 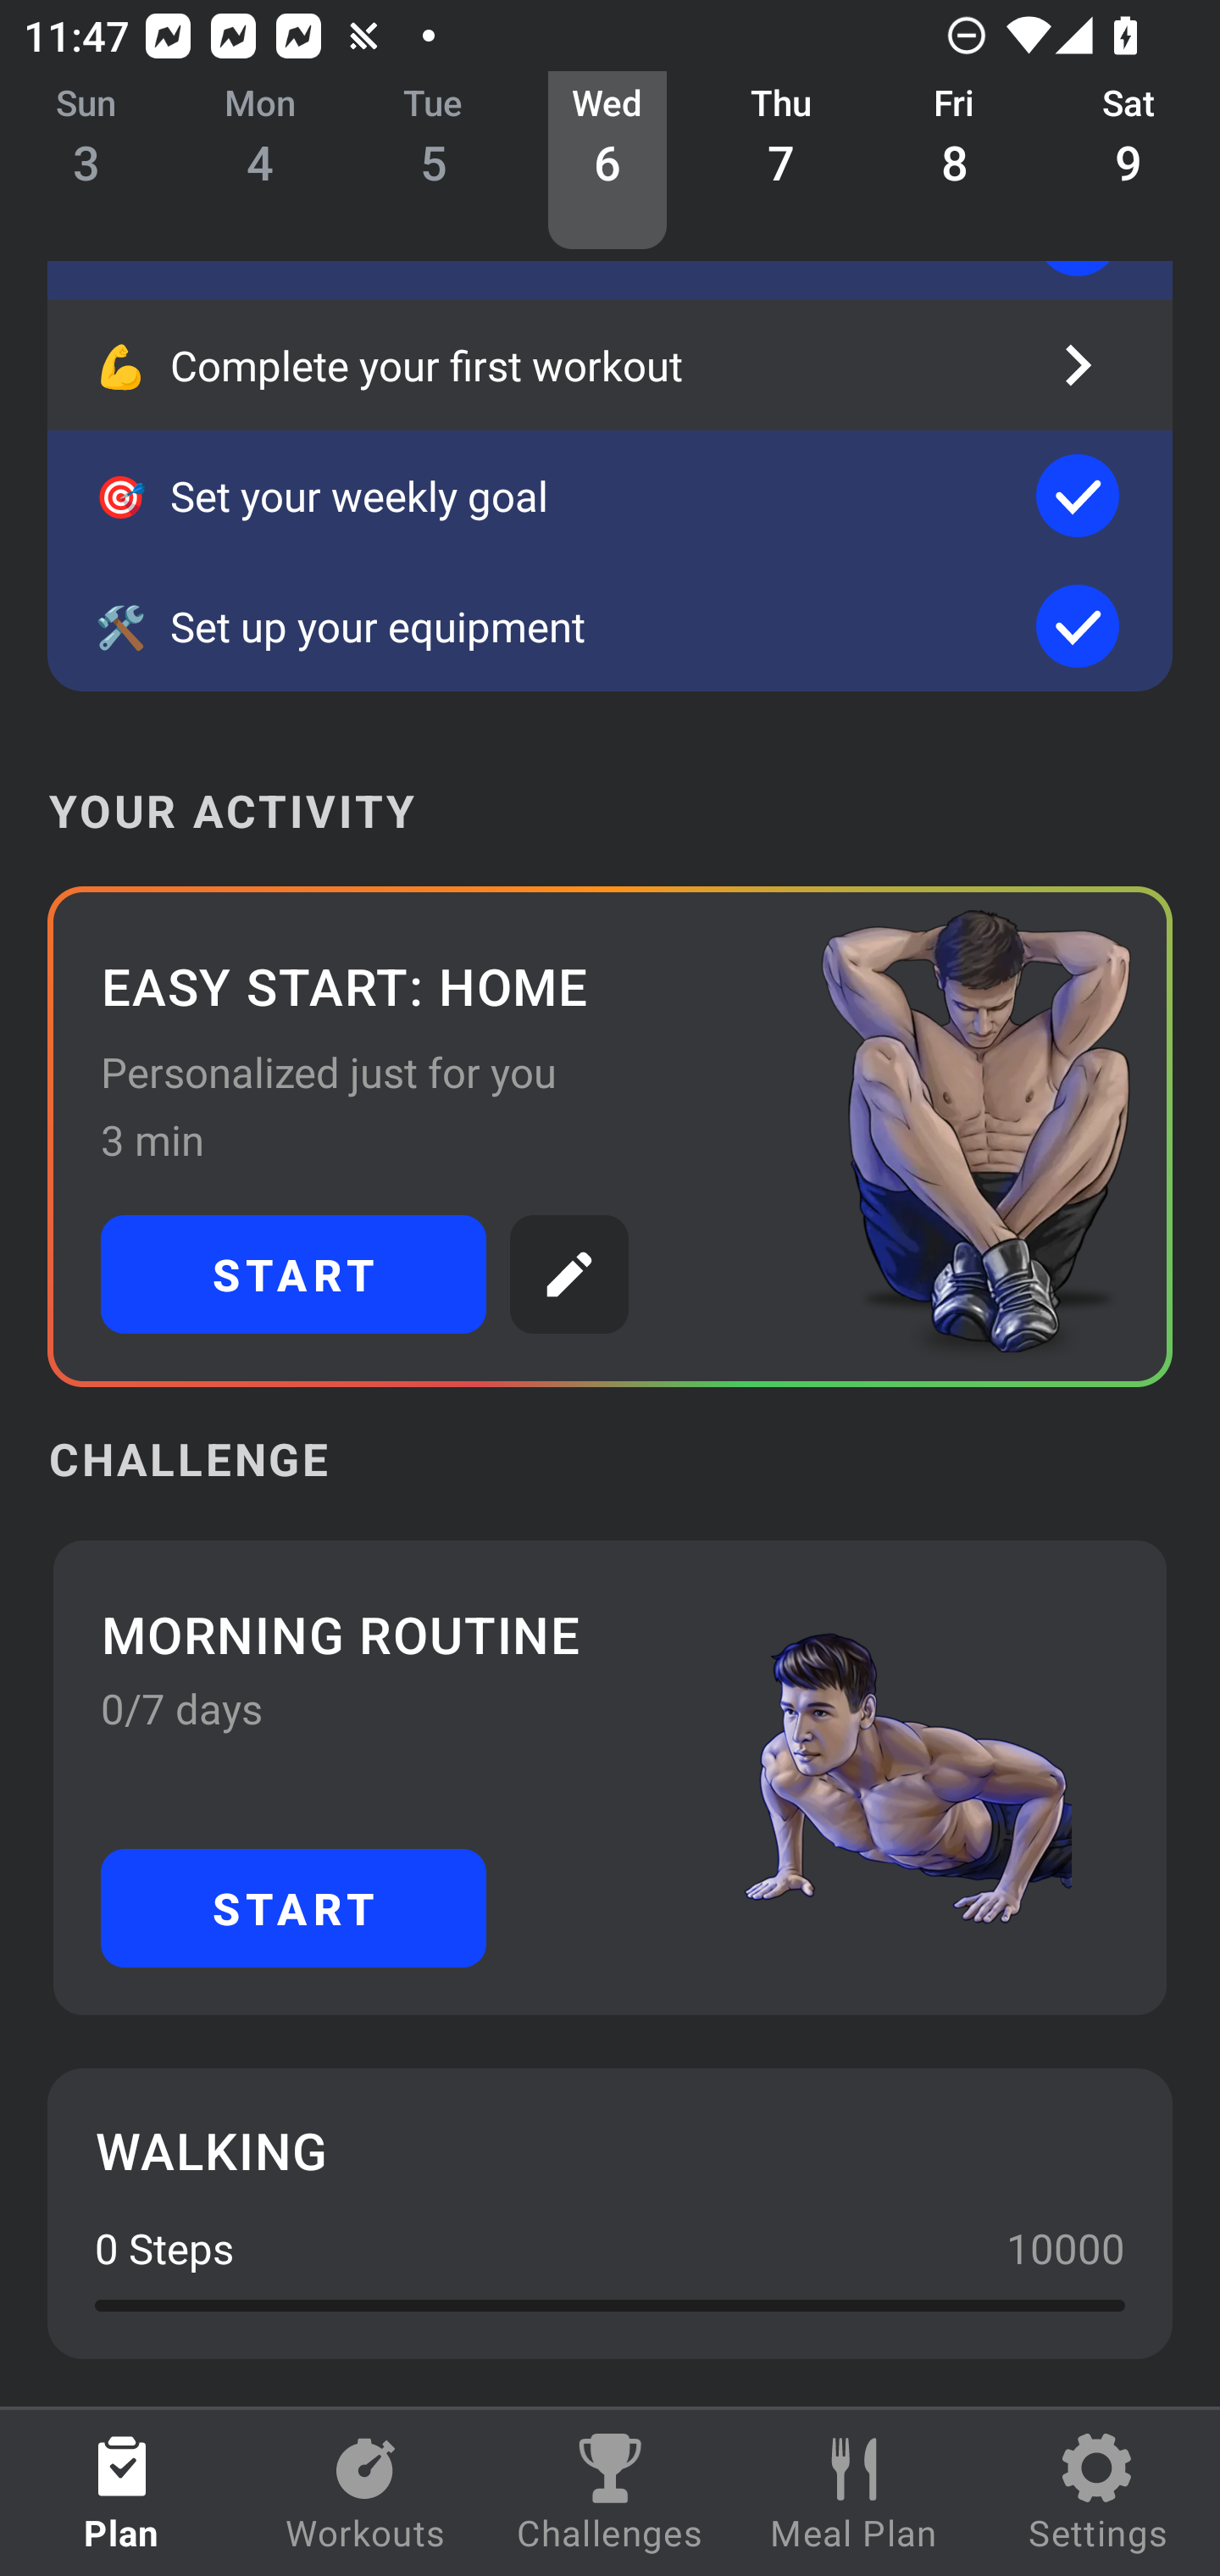 I want to click on  Workouts , so click(x=366, y=2493).